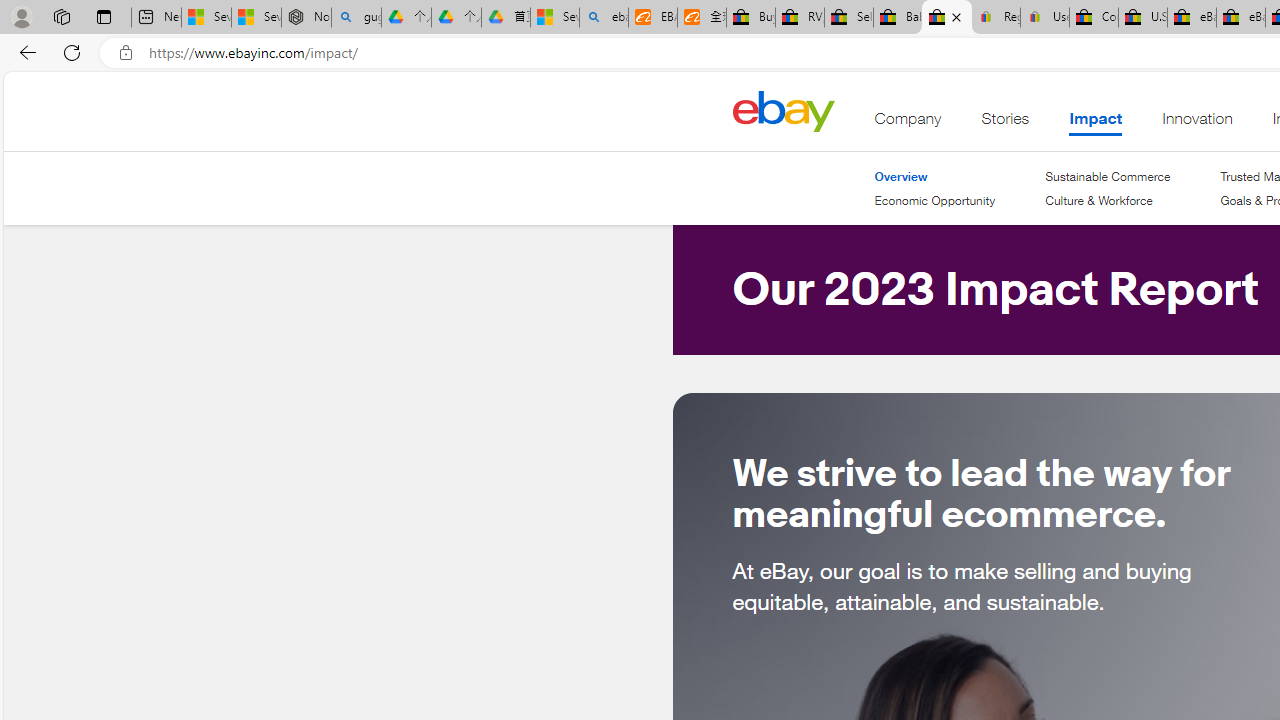 The height and width of the screenshot is (720, 1280). Describe the element at coordinates (1108, 201) in the screenshot. I see `Culture & Workforce` at that location.